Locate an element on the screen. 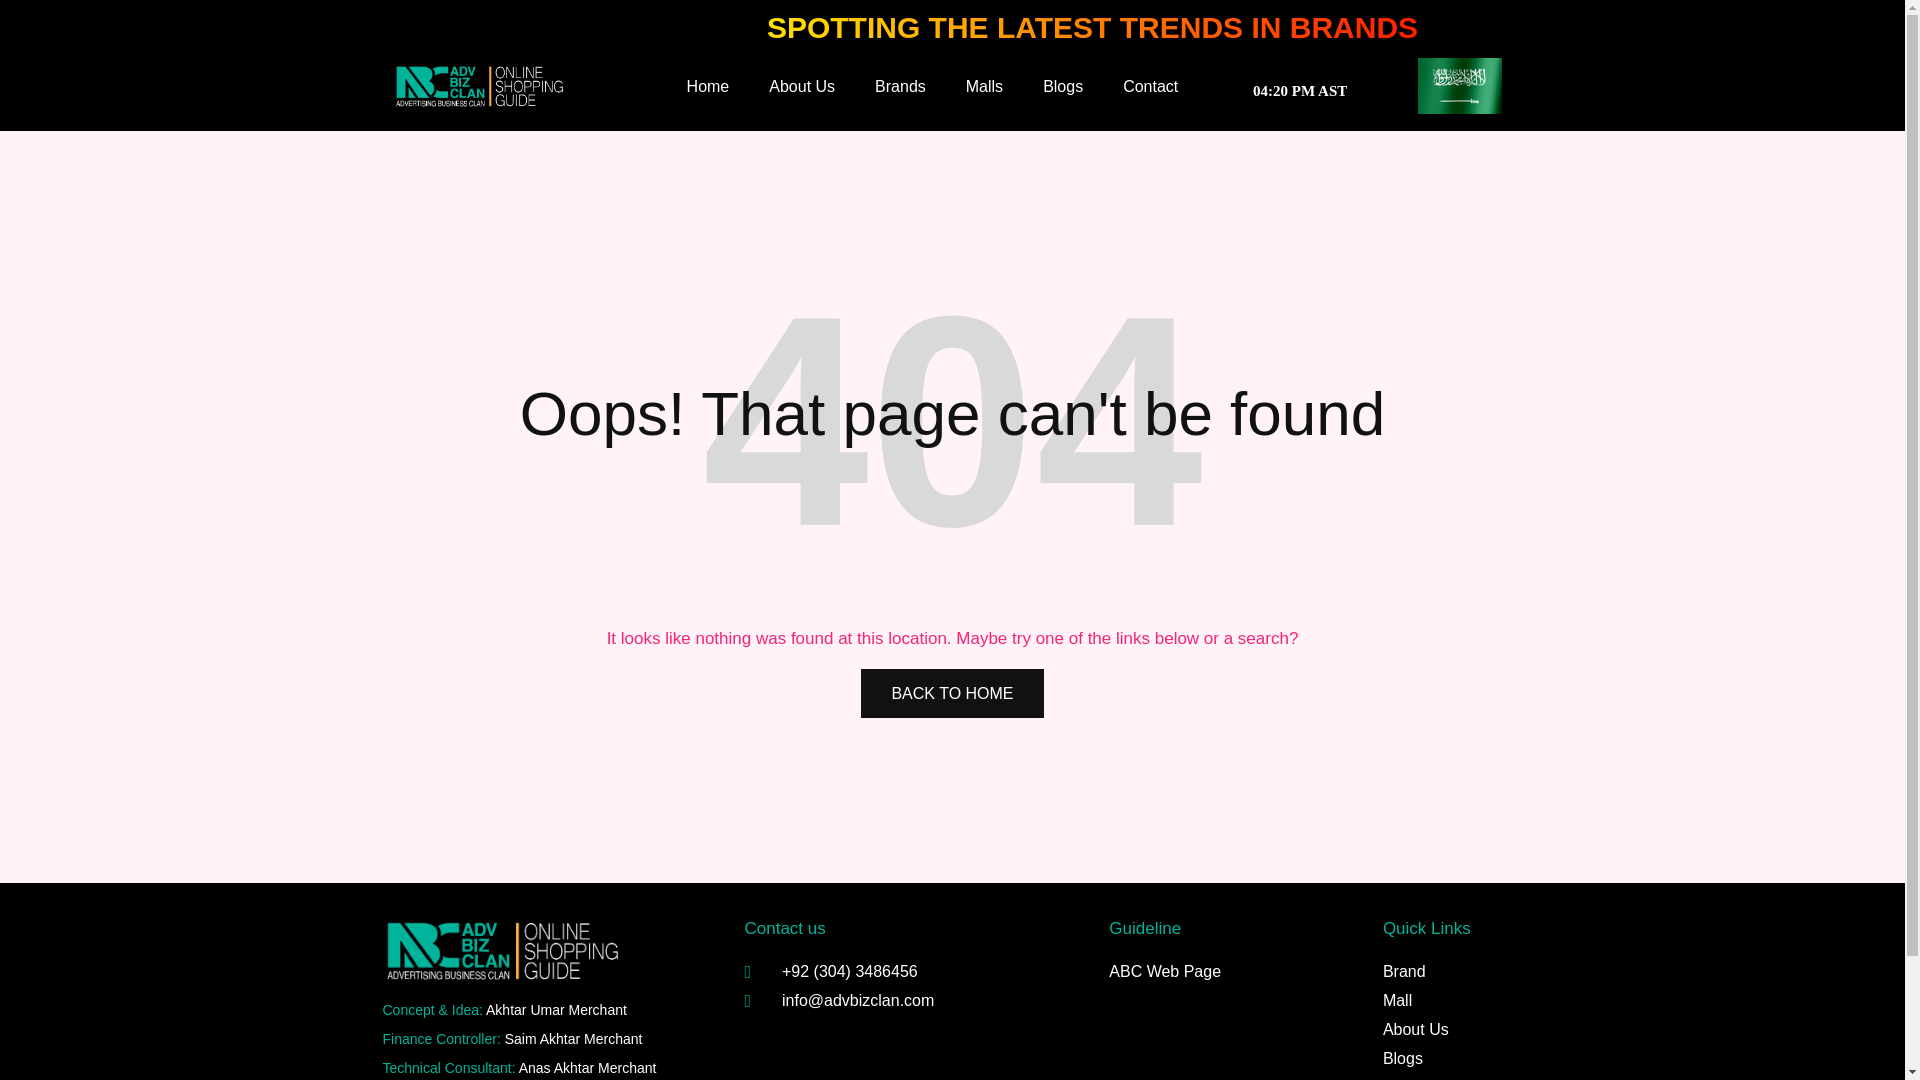 This screenshot has height=1080, width=1920. Blogs is located at coordinates (1442, 1058).